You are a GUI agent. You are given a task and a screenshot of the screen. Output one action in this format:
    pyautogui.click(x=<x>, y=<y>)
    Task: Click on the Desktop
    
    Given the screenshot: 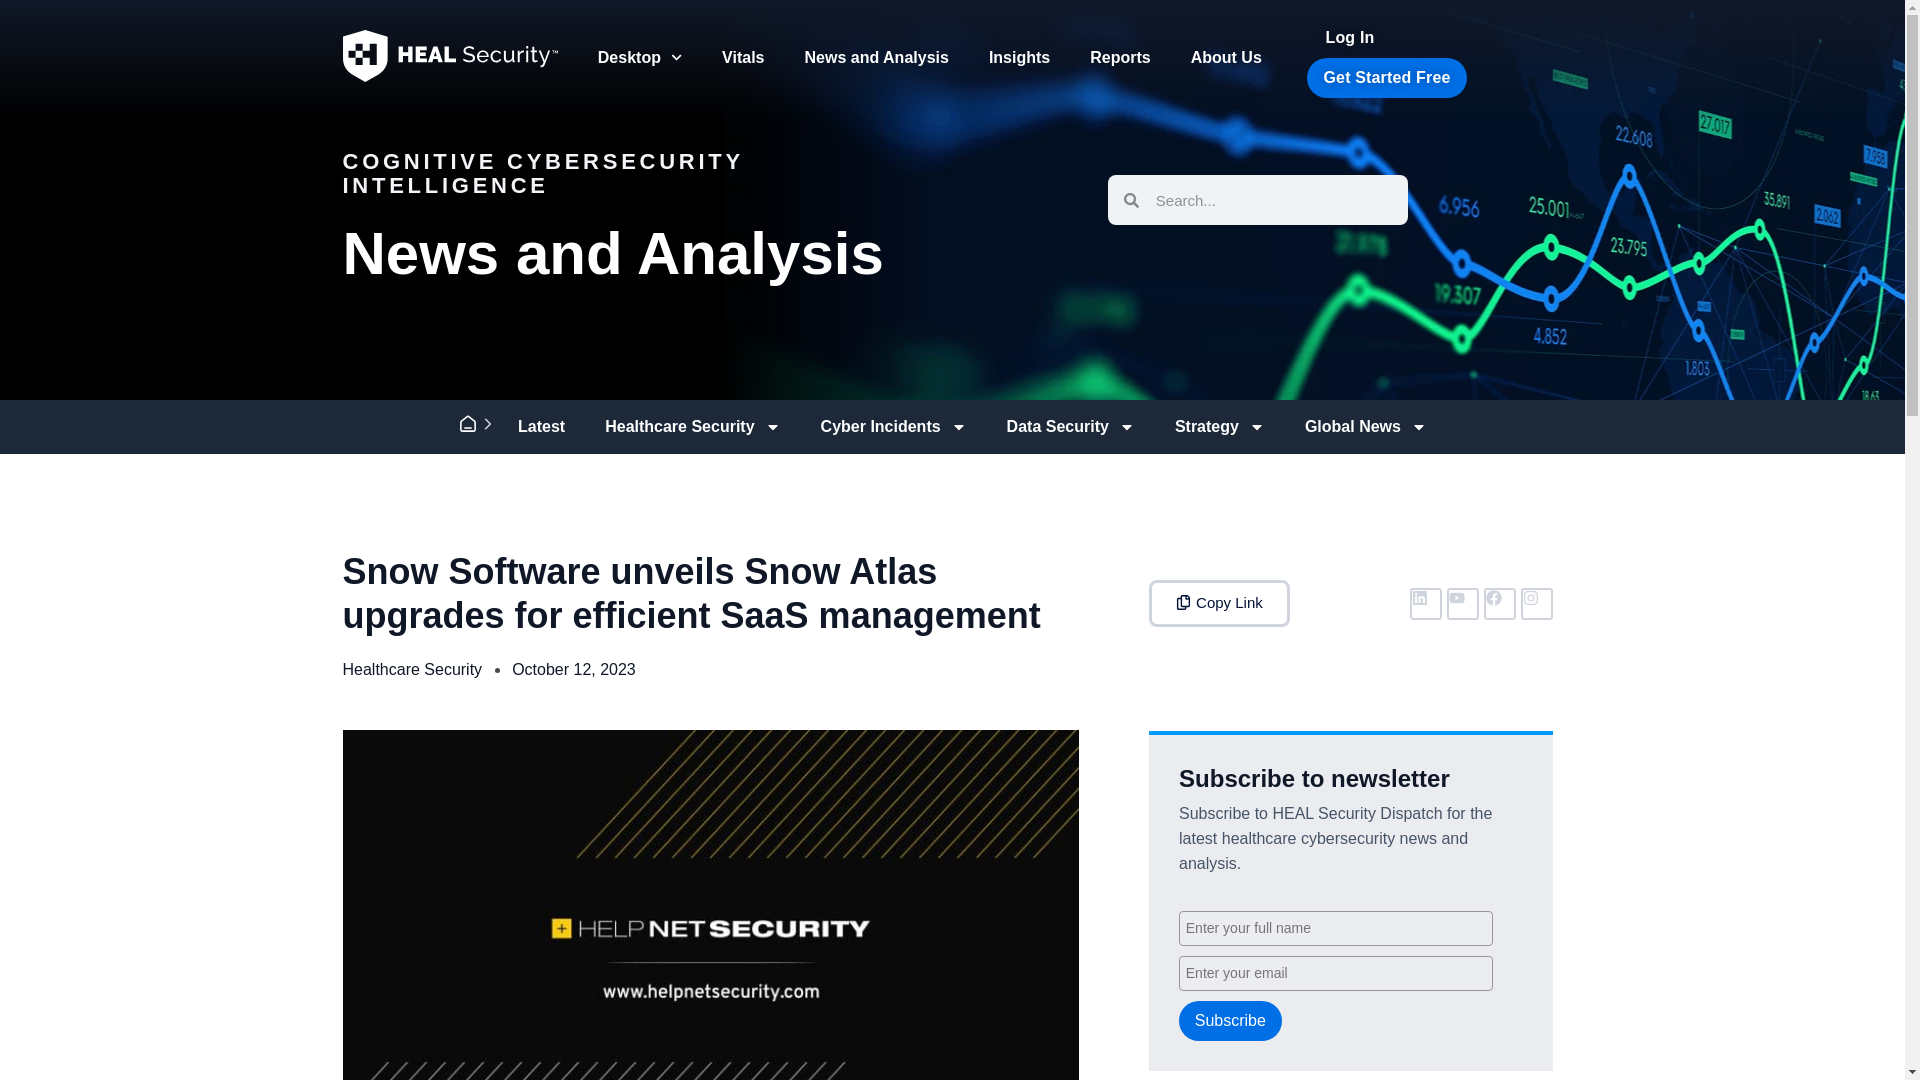 What is the action you would take?
    pyautogui.click(x=640, y=56)
    